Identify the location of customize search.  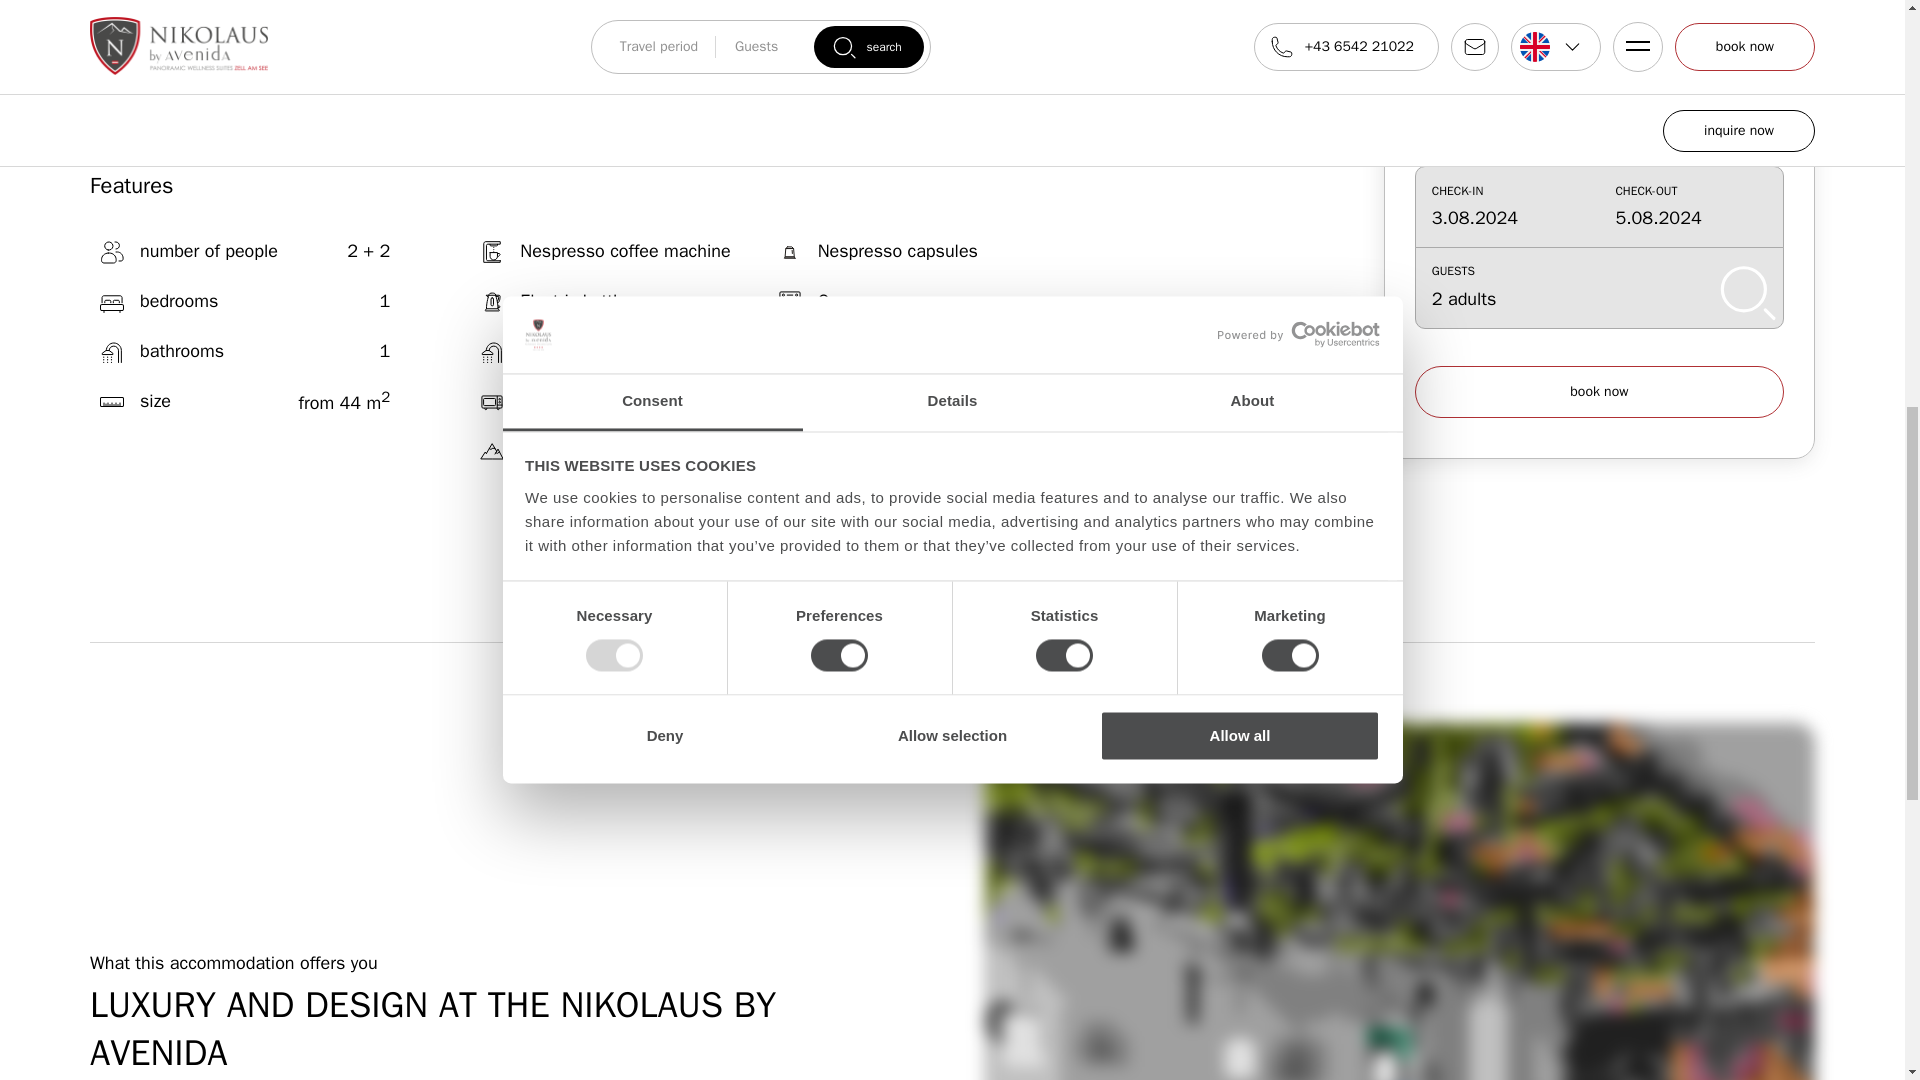
(1599, 50).